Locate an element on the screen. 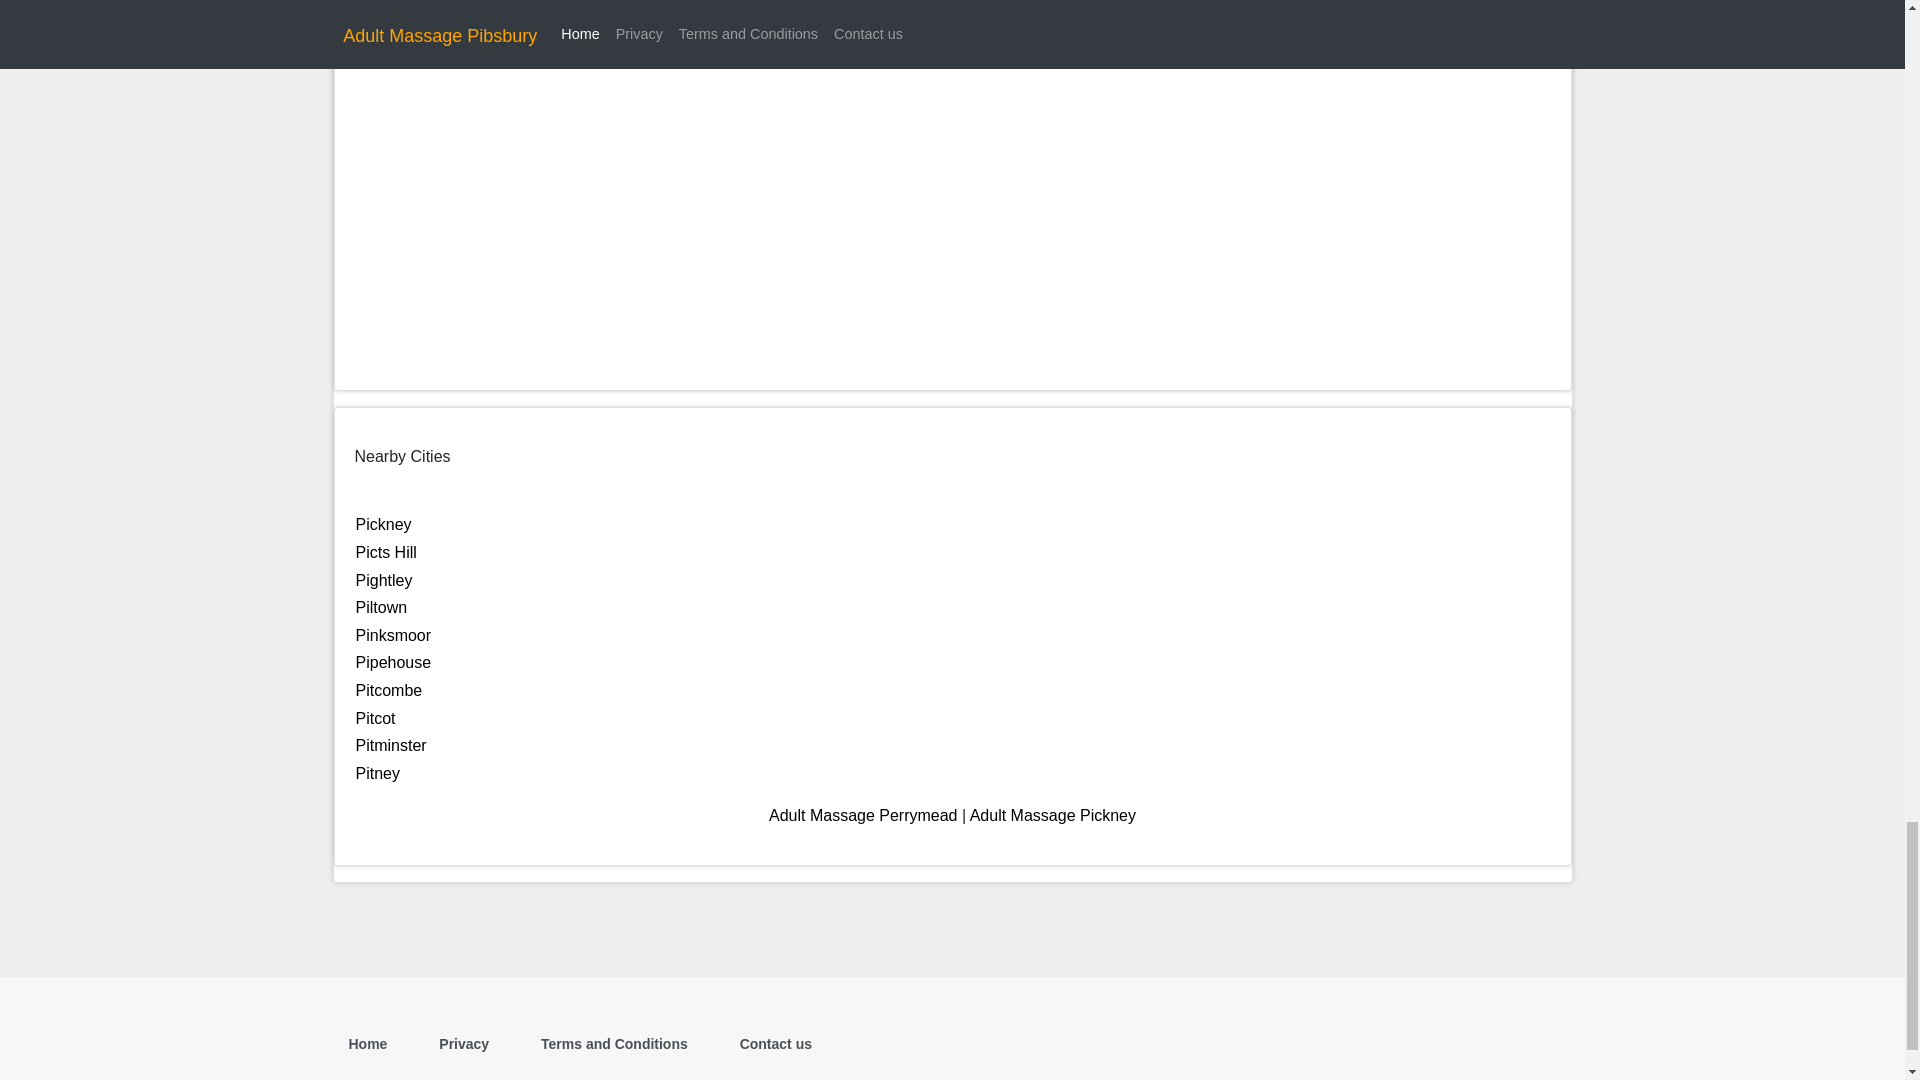  Adult Massage Perrymead is located at coordinates (864, 815).